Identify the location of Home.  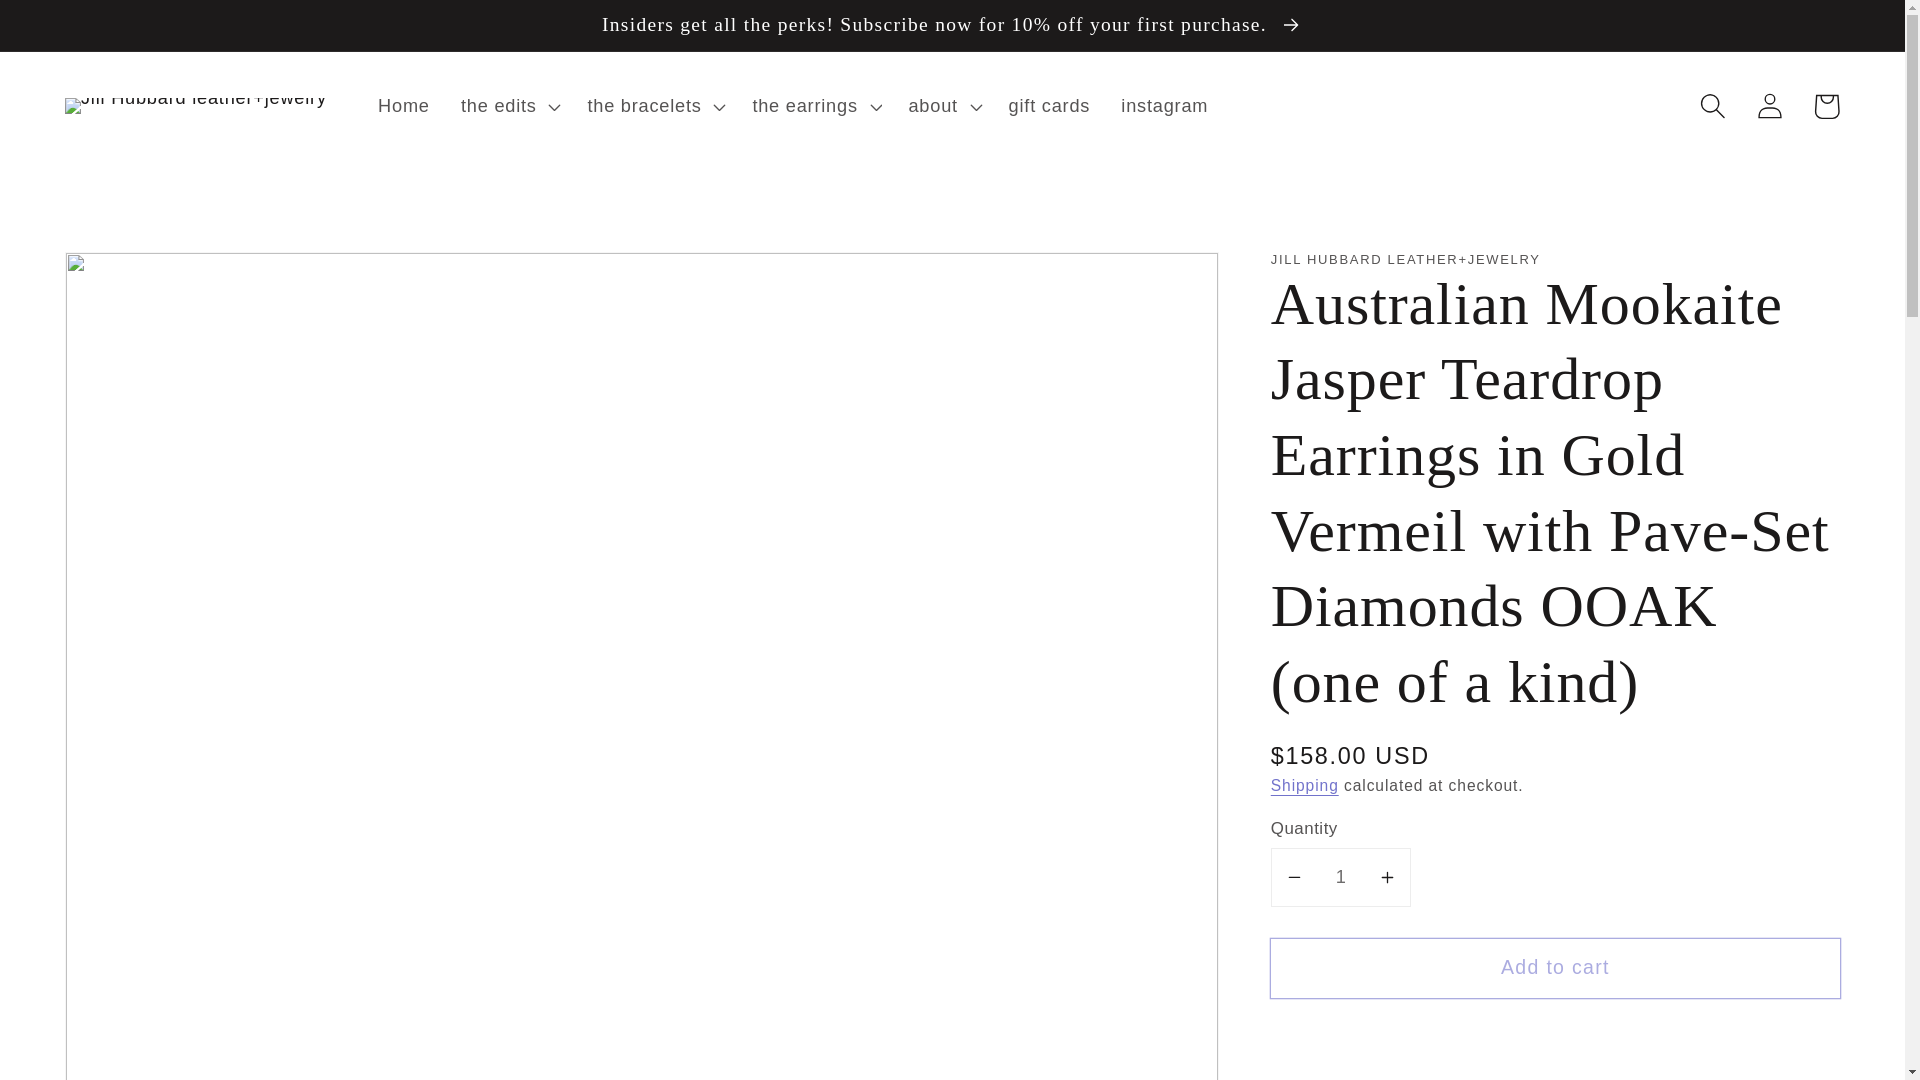
(404, 105).